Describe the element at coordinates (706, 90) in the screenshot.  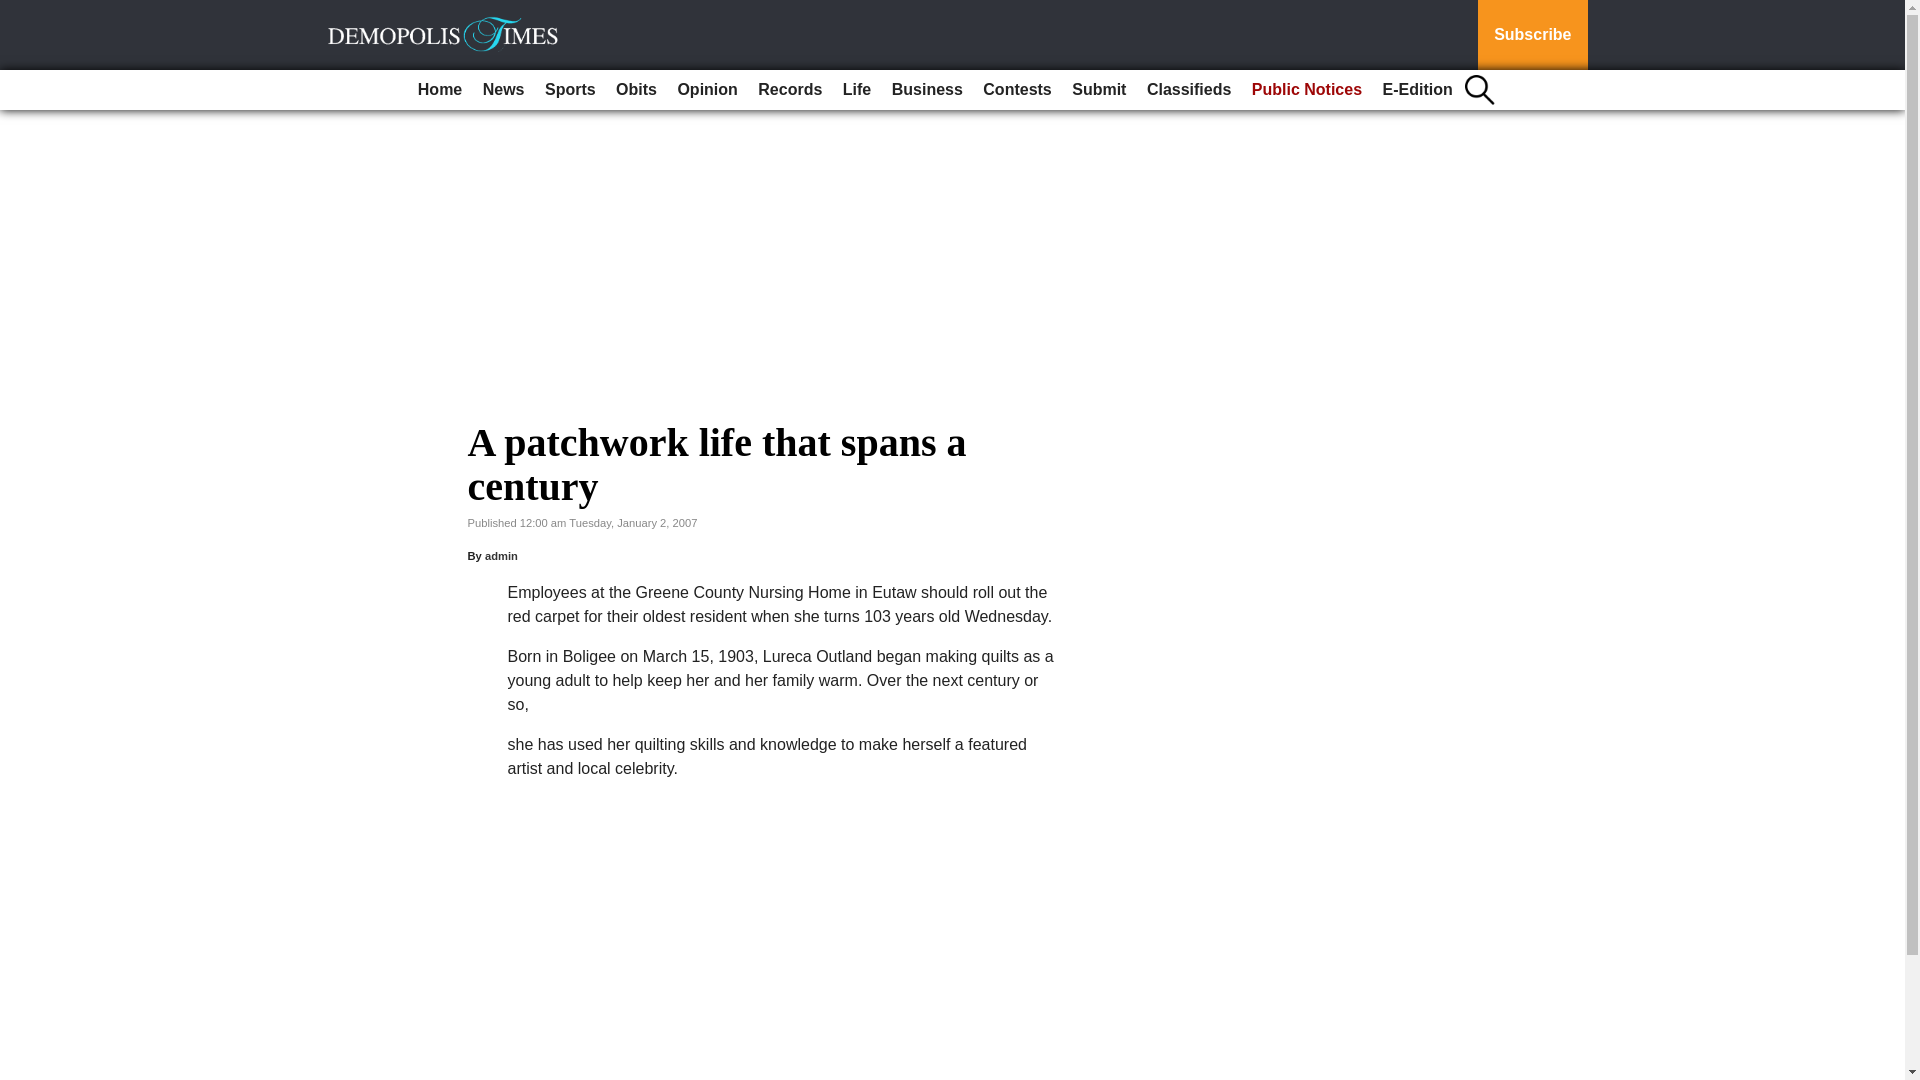
I see `Opinion` at that location.